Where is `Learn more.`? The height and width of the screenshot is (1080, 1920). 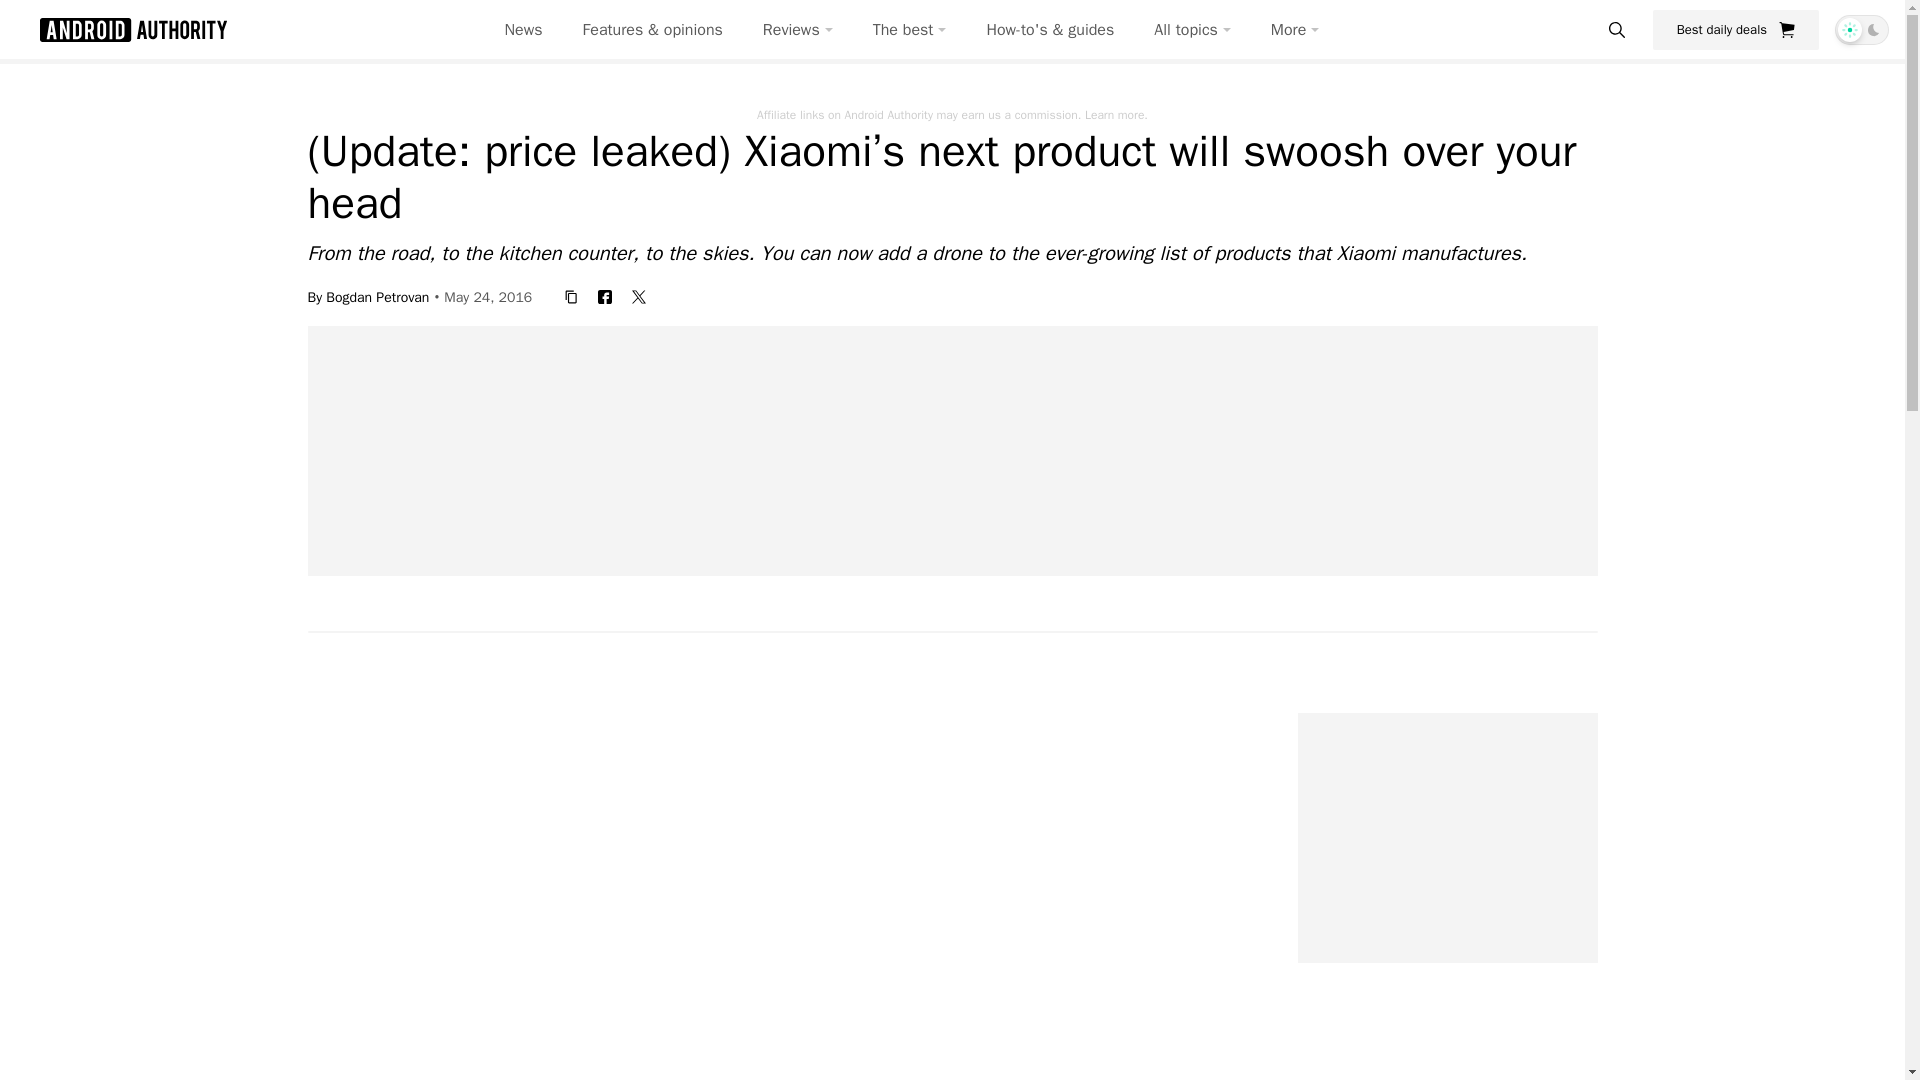 Learn more. is located at coordinates (1116, 114).